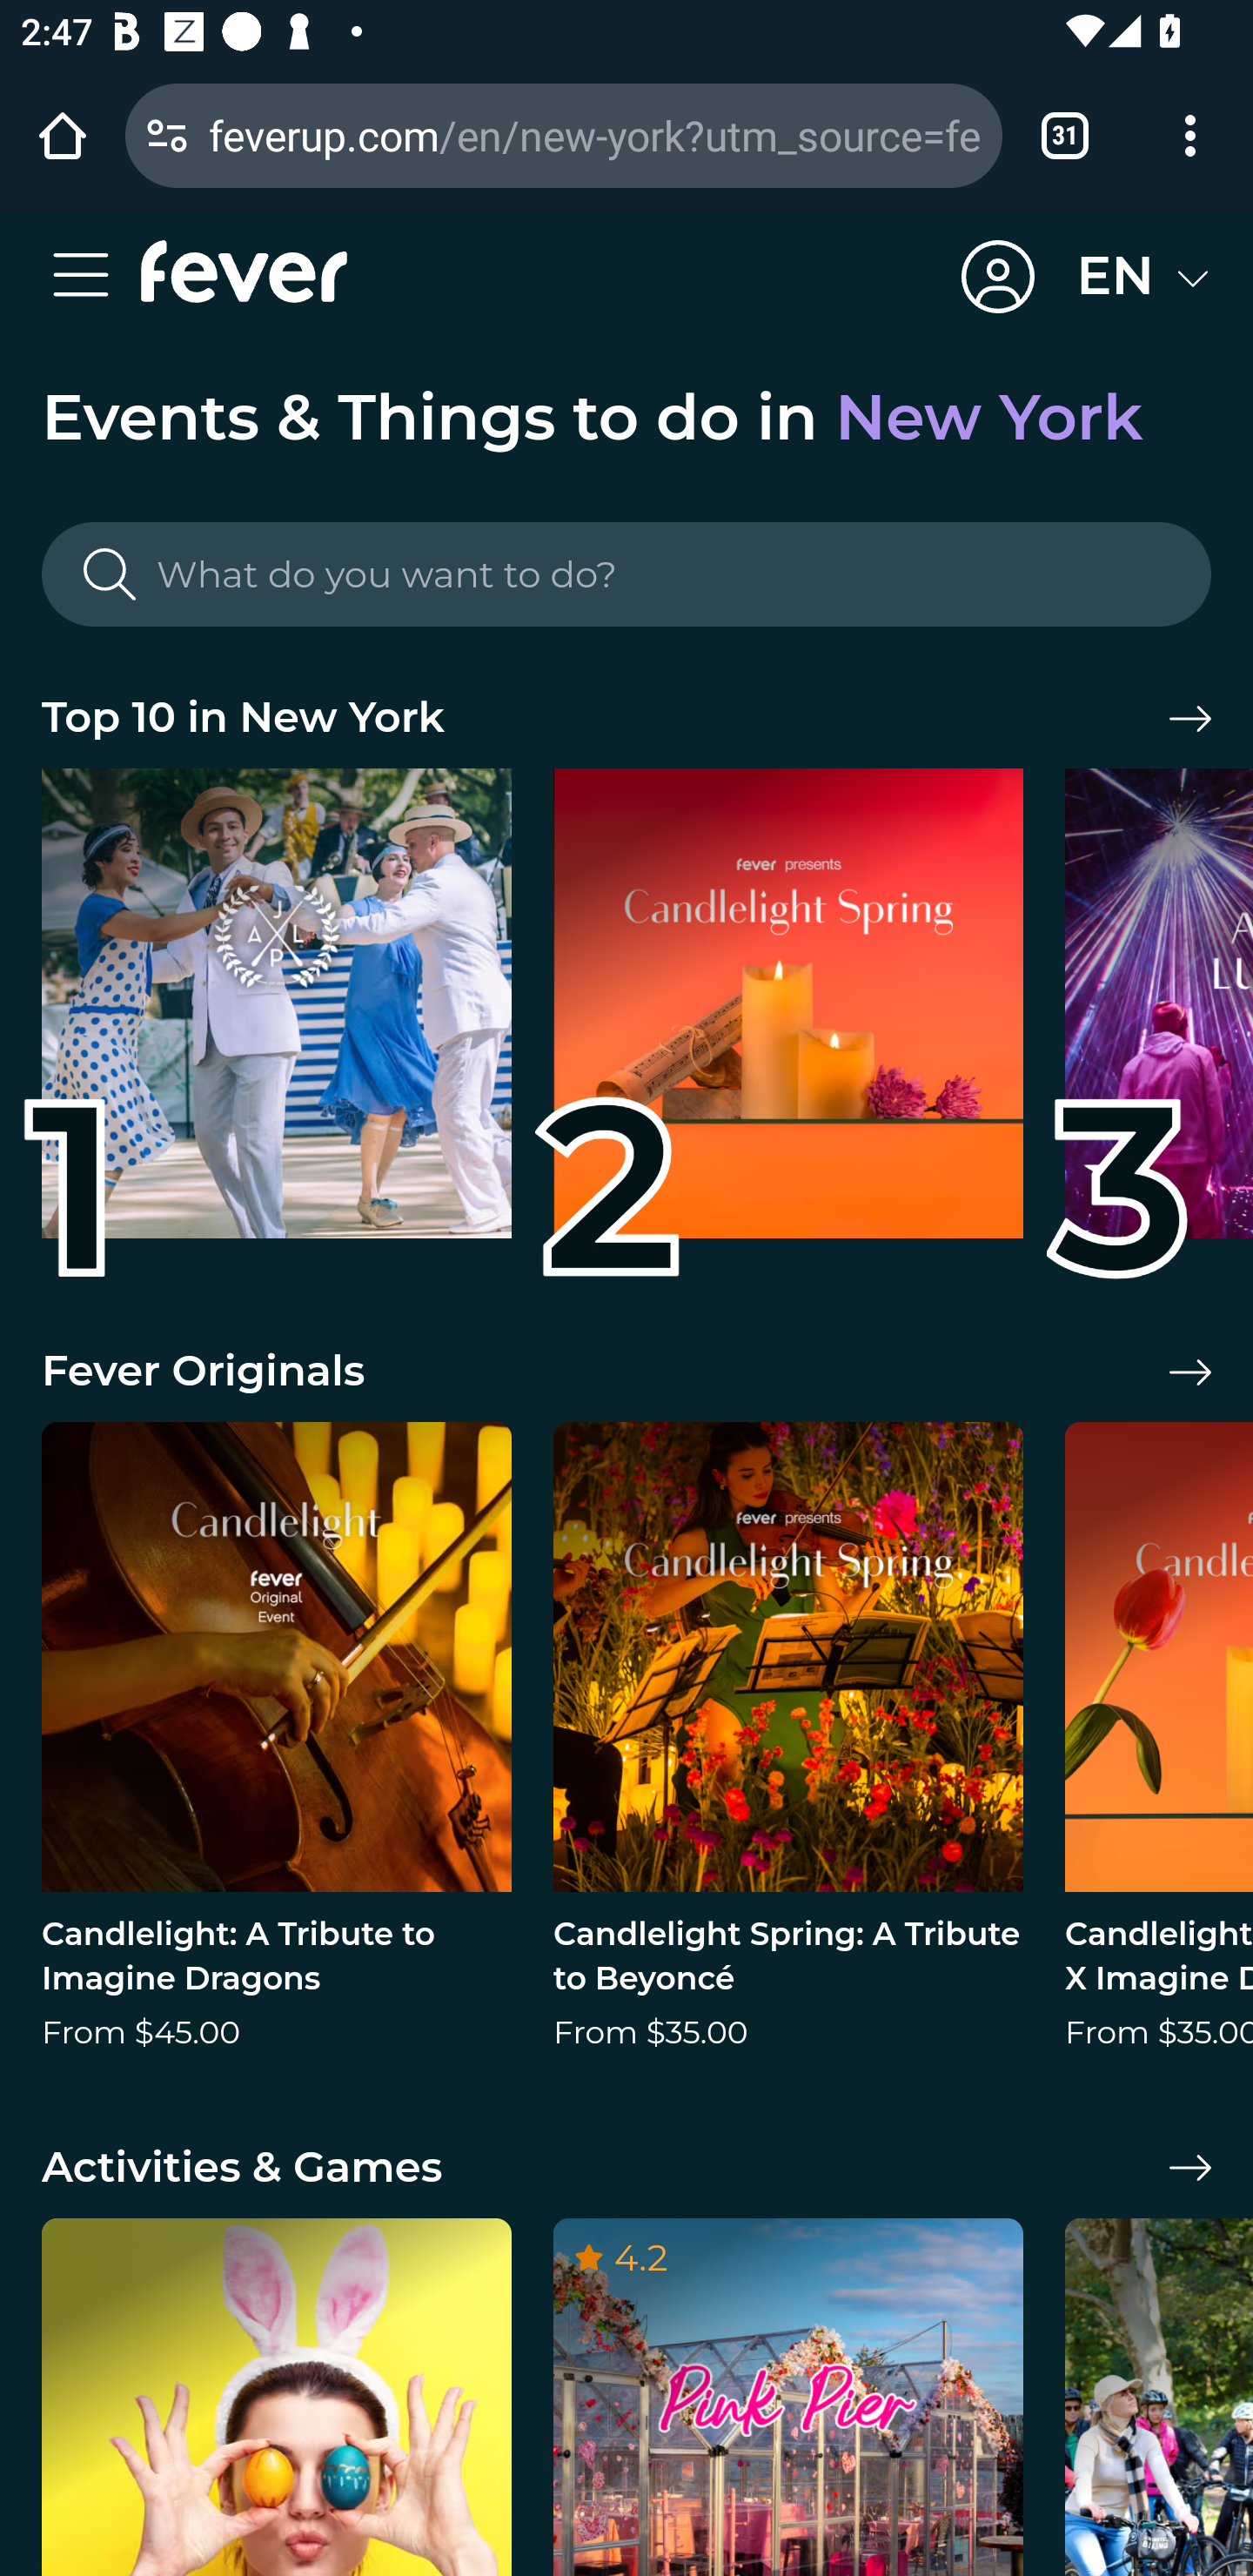 The image size is (1253, 2576). What do you see at coordinates (244, 272) in the screenshot?
I see `Fever` at bounding box center [244, 272].